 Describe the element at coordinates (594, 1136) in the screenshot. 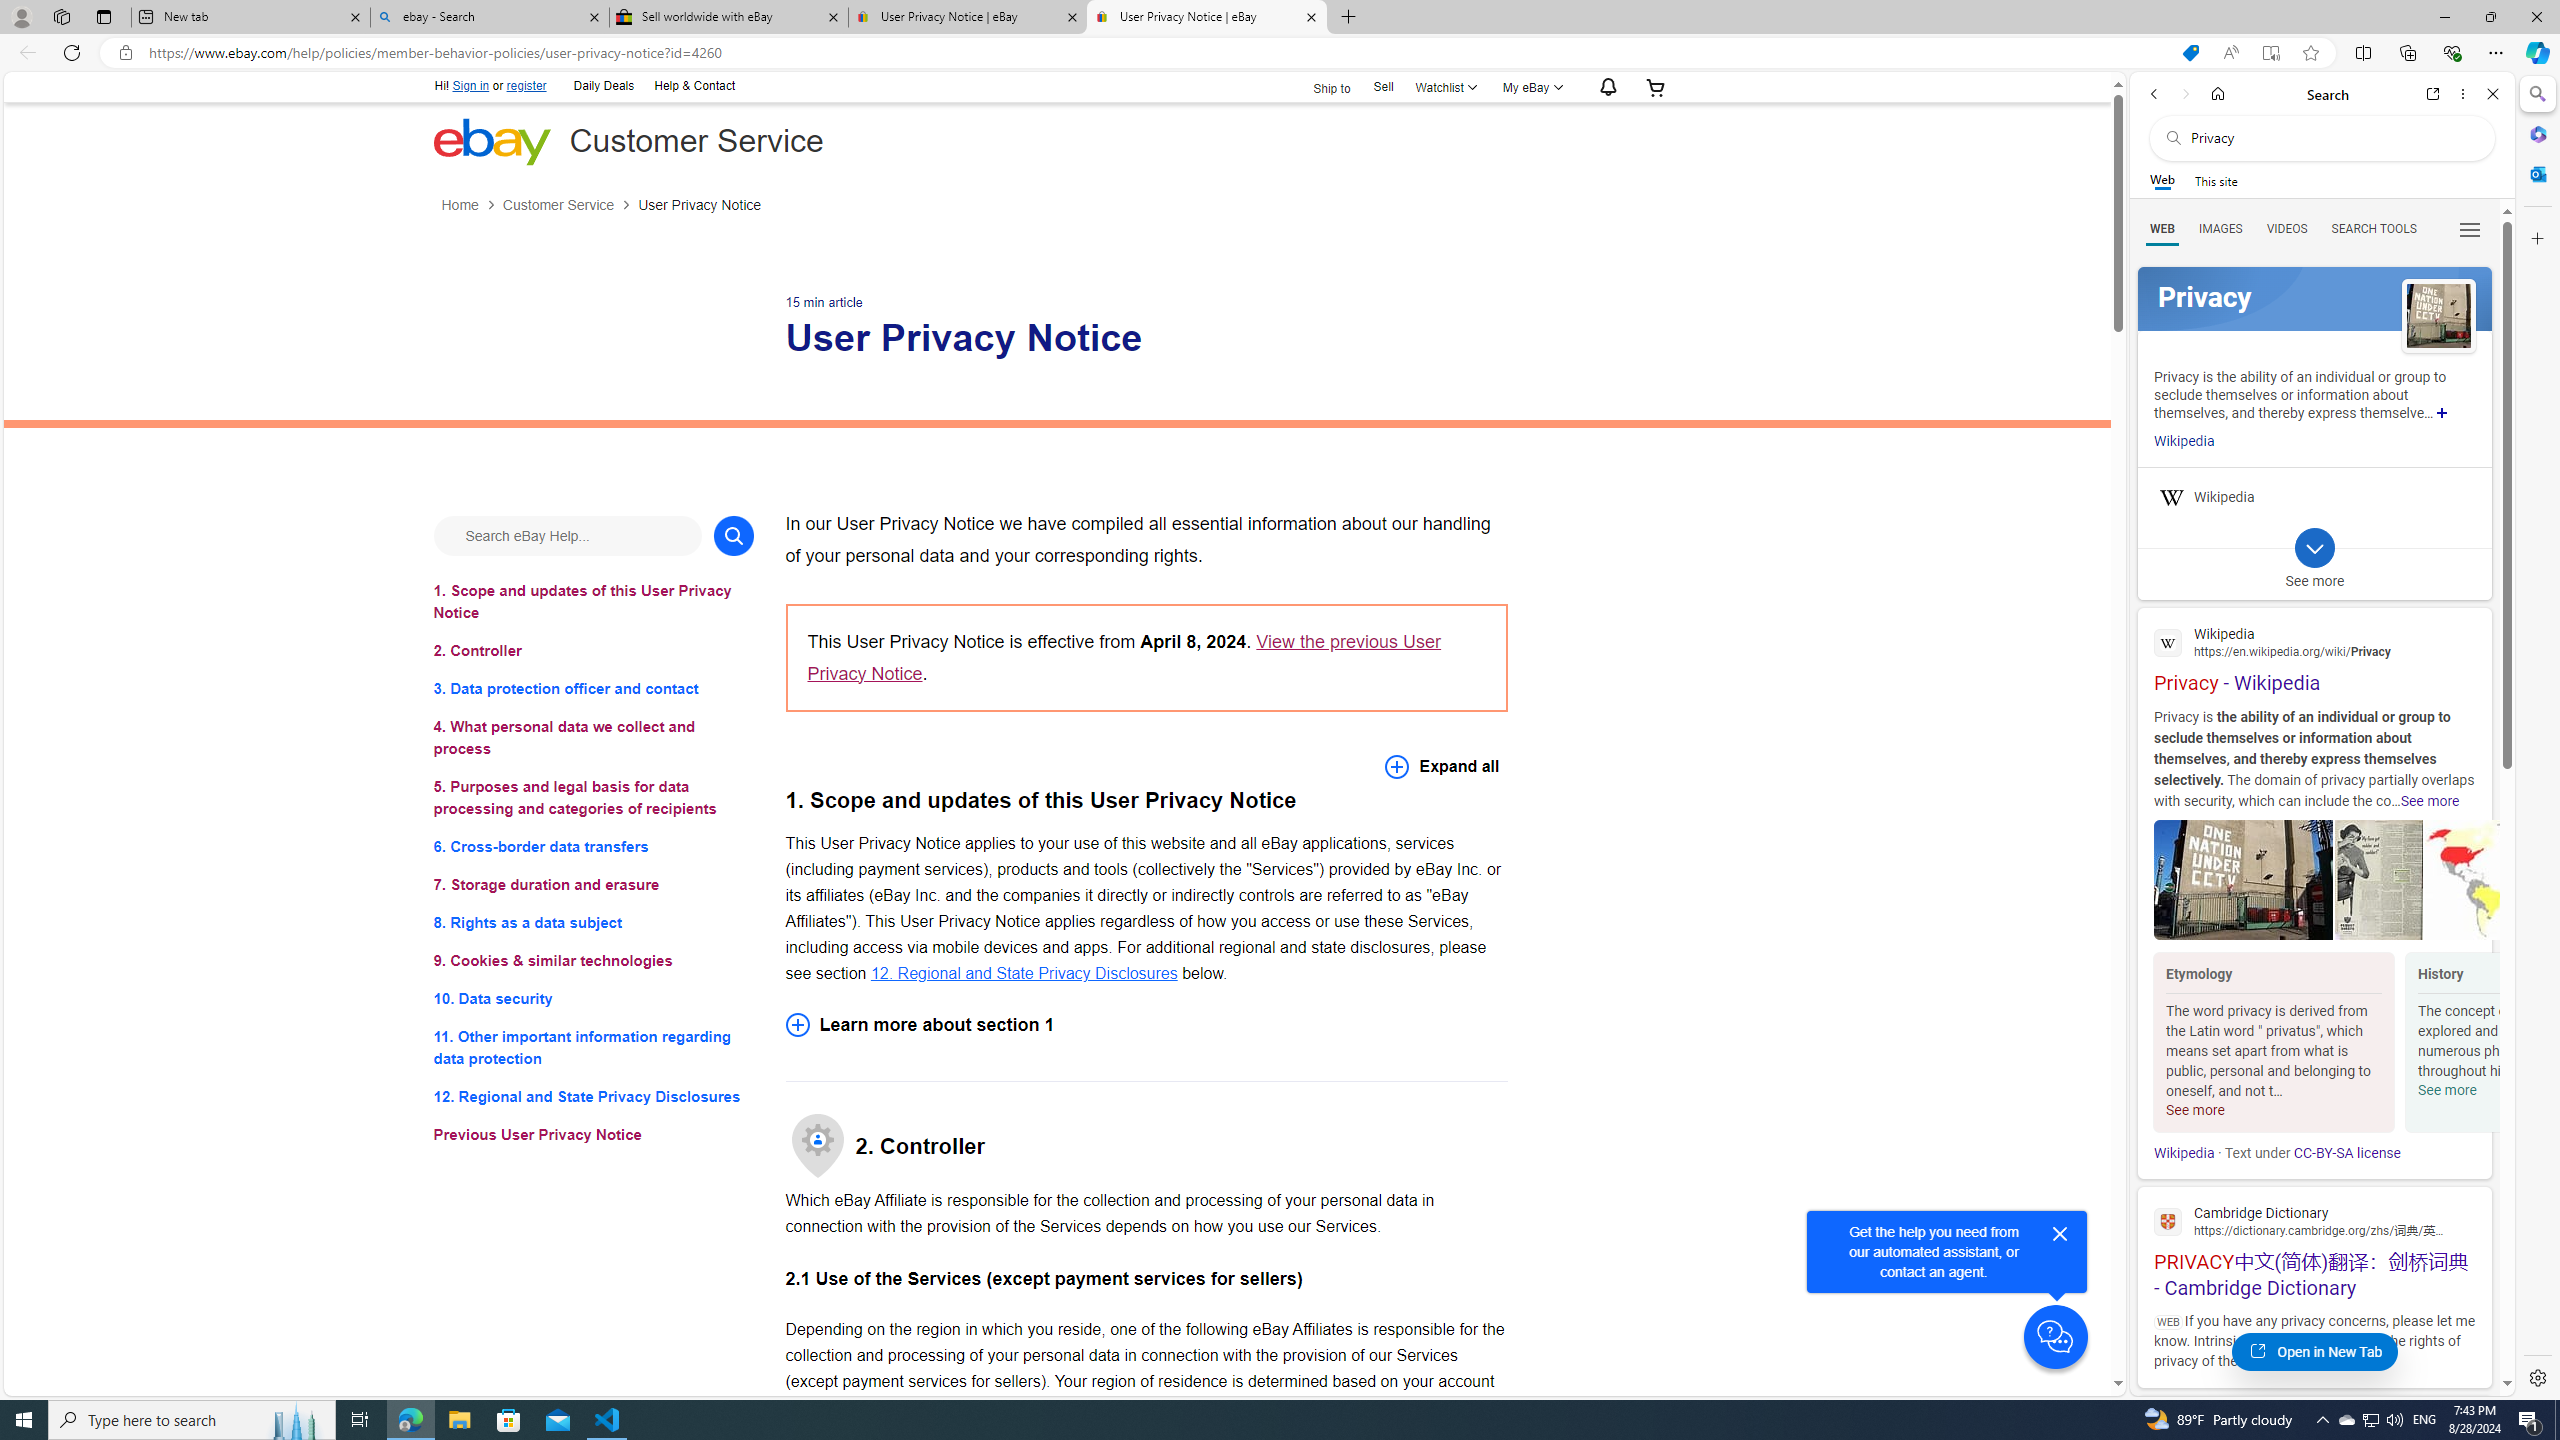

I see `Previous User Privacy Notice` at that location.